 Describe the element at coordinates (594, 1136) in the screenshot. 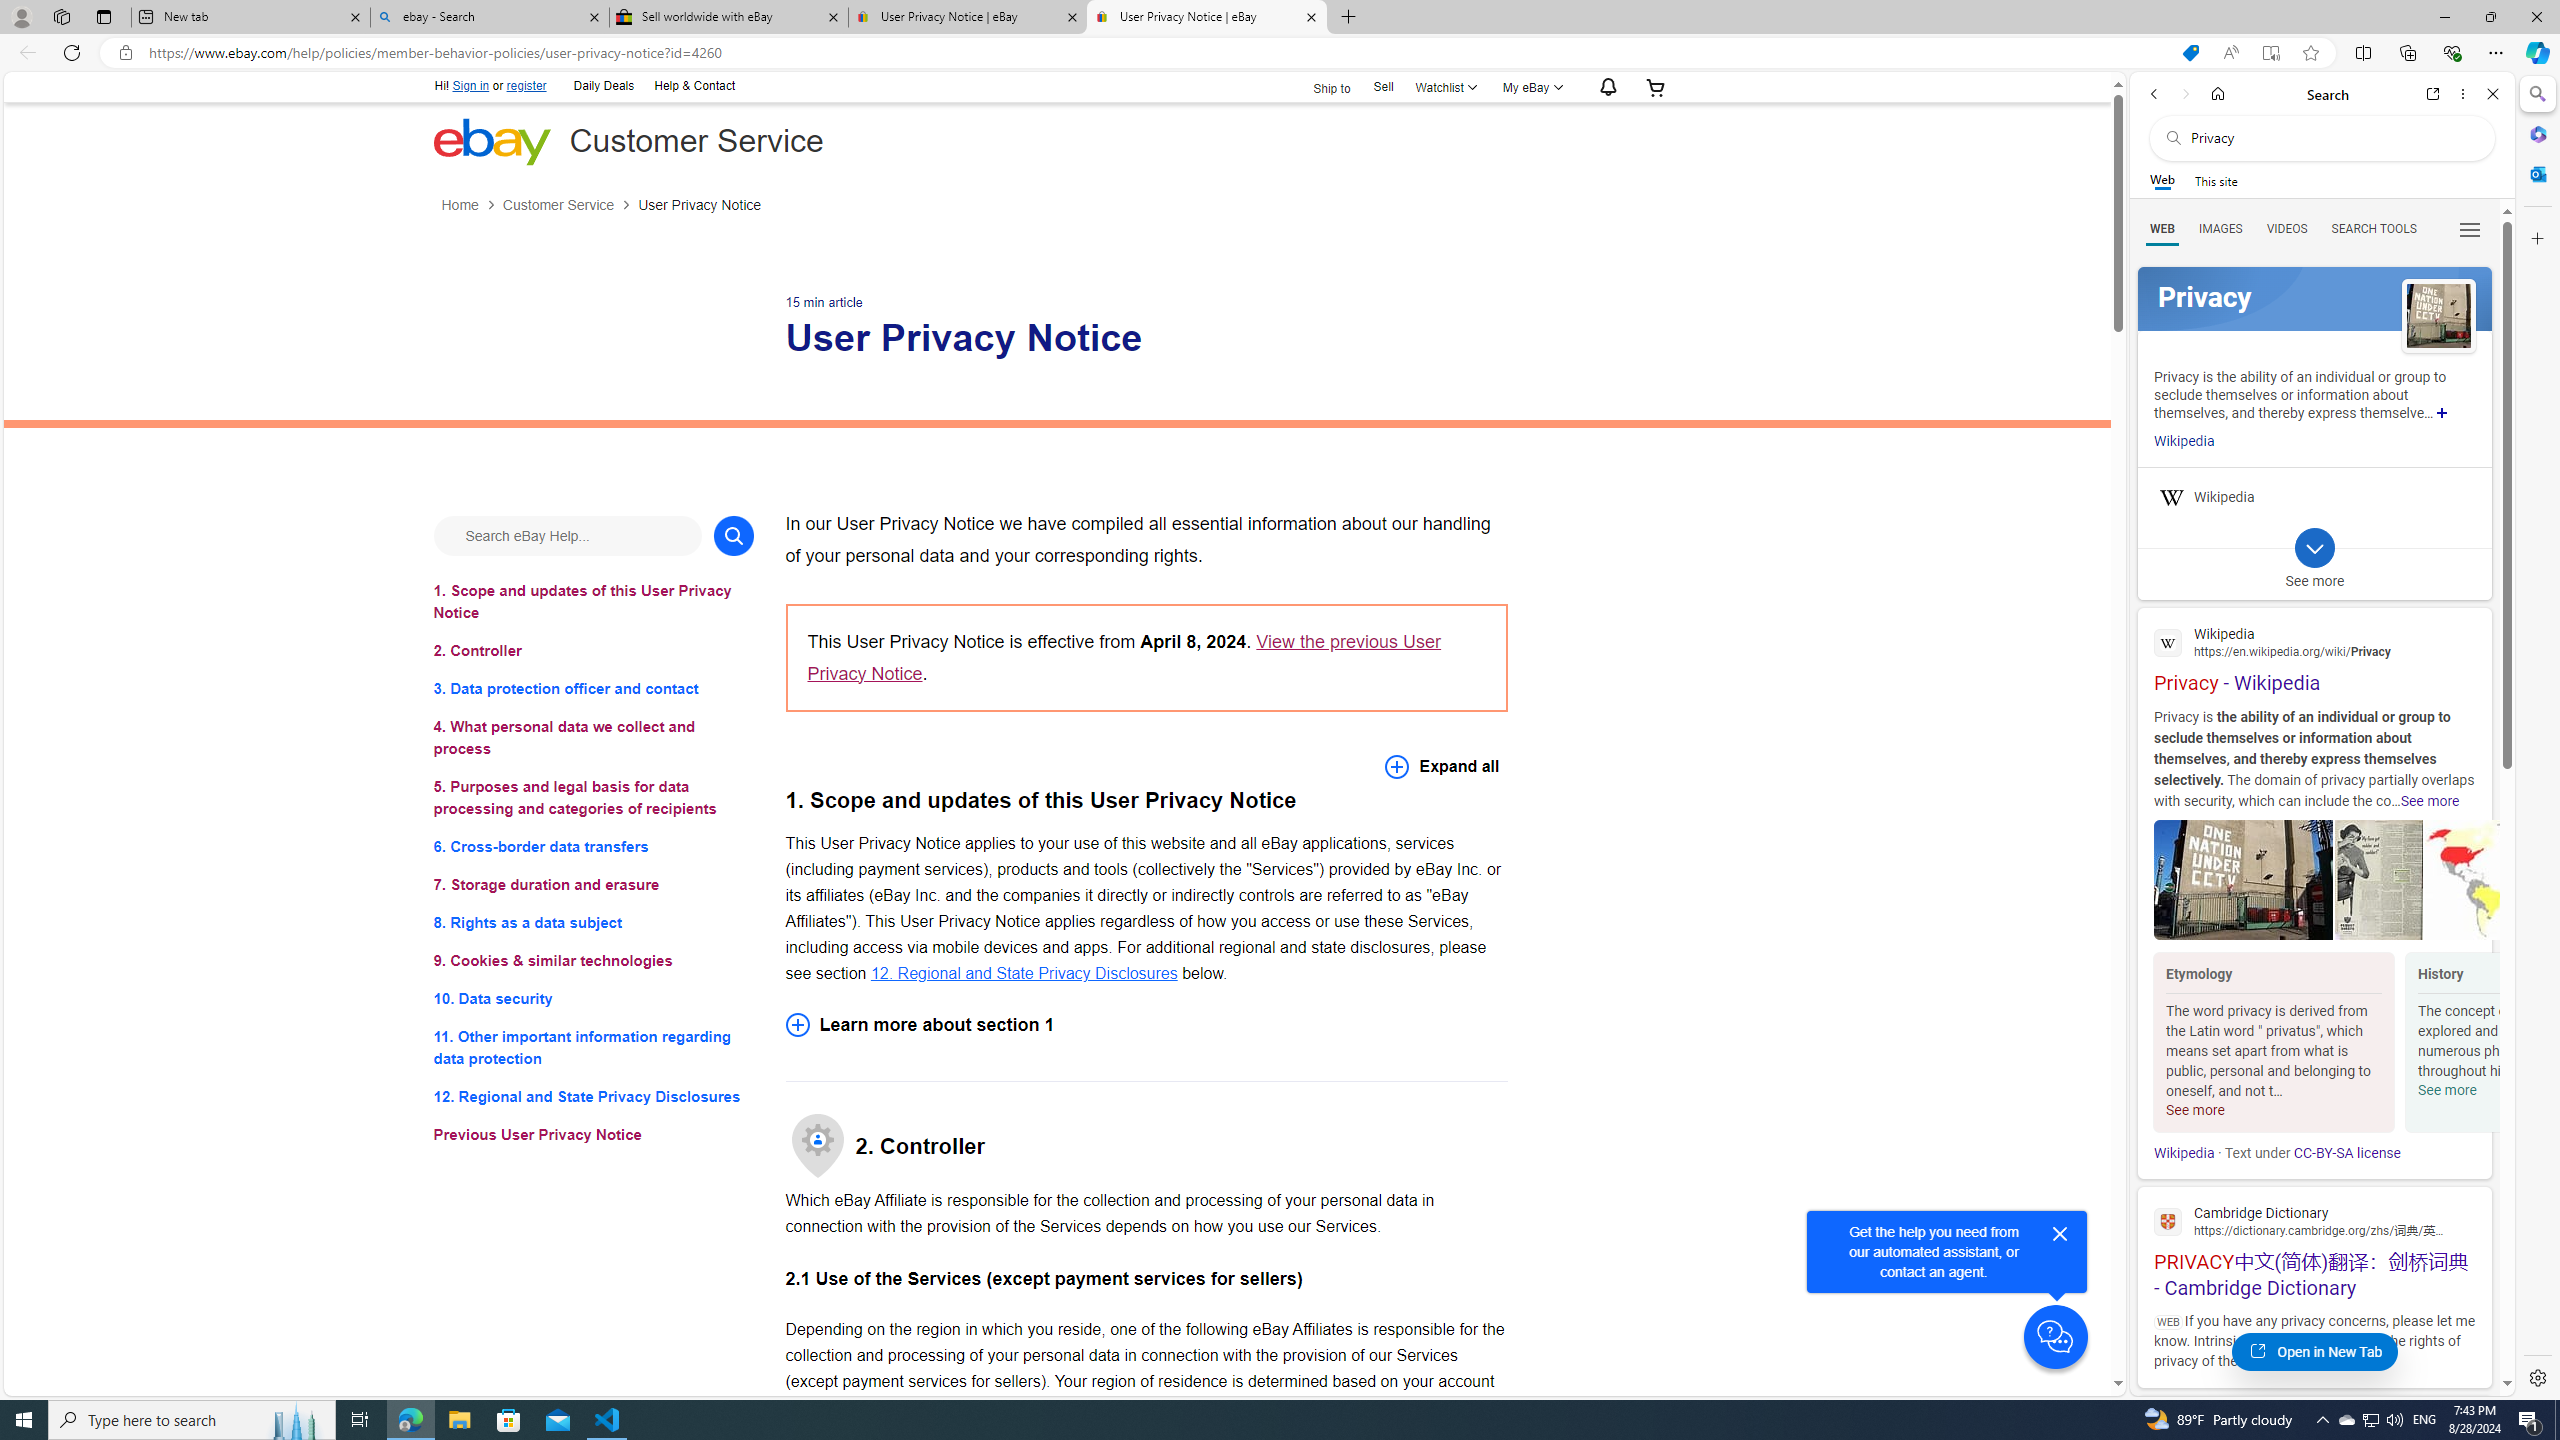

I see `Previous User Privacy Notice` at that location.